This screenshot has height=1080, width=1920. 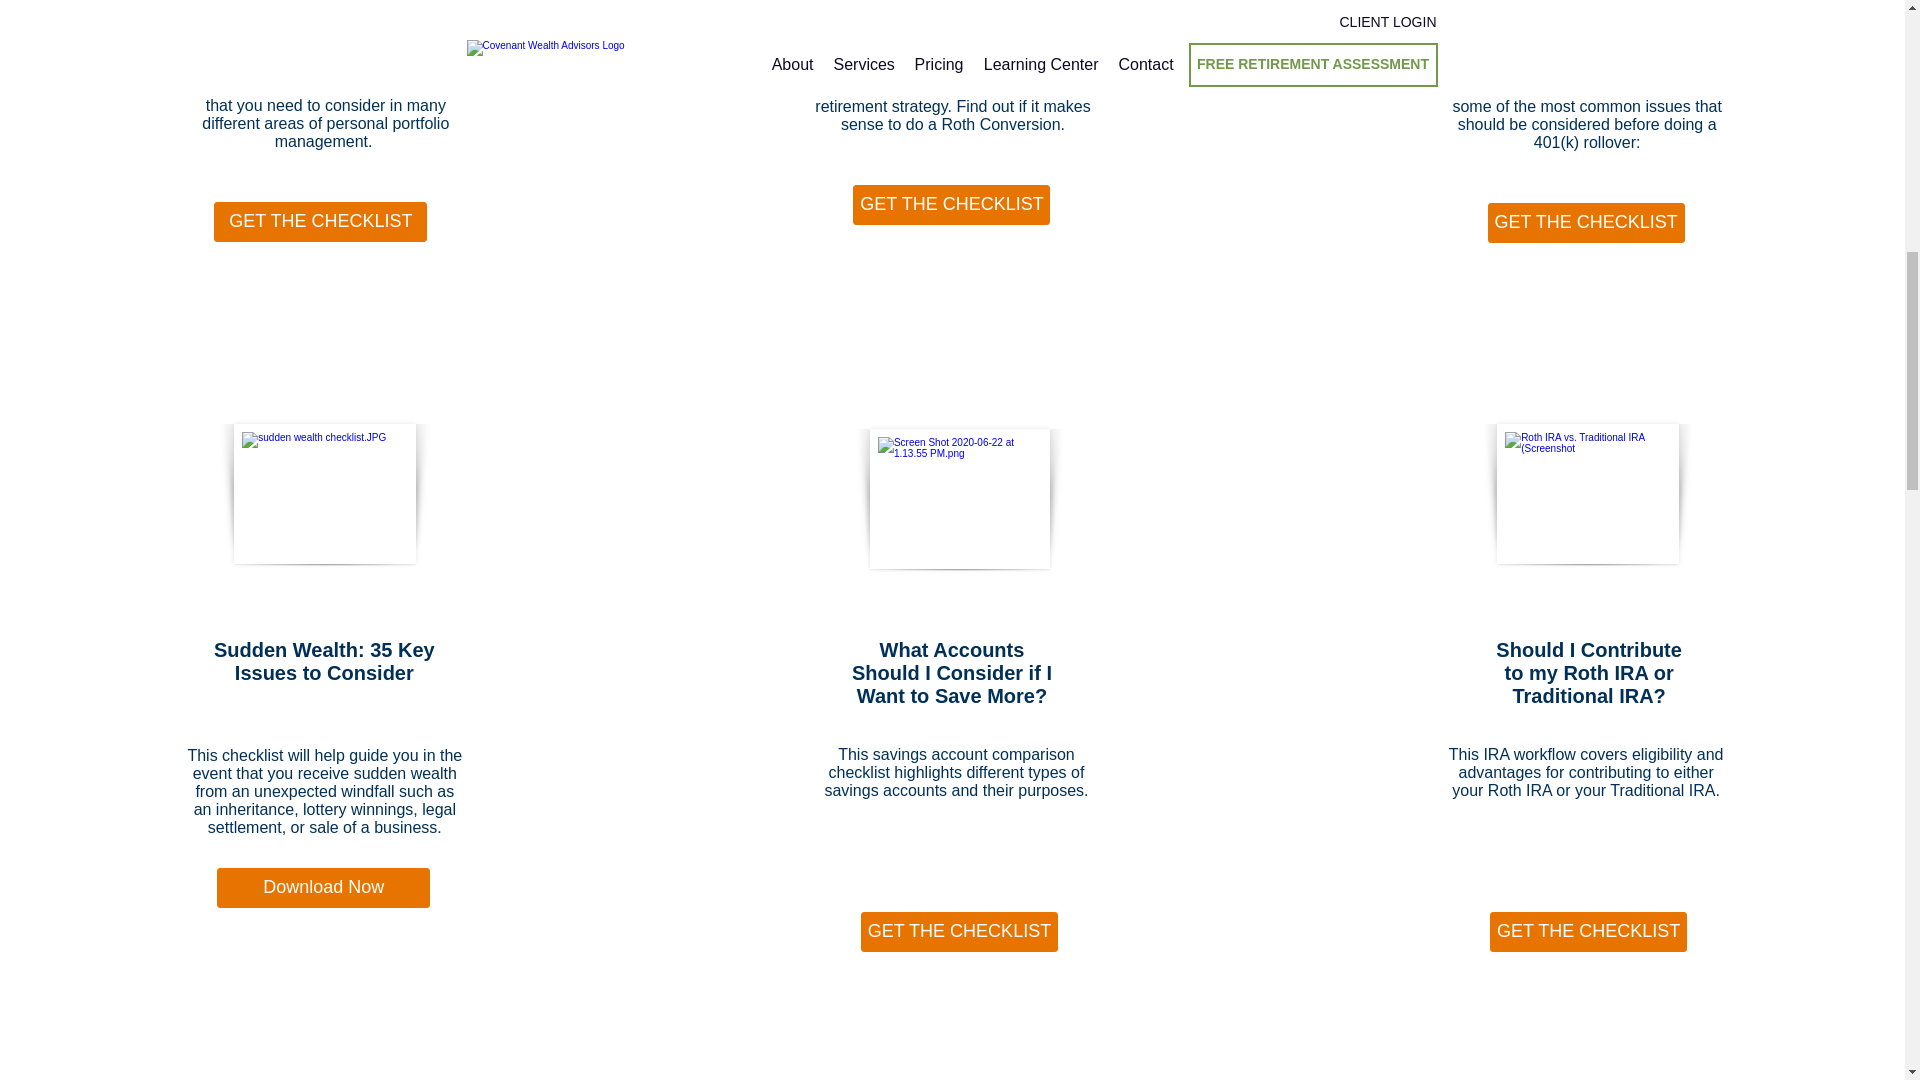 What do you see at coordinates (320, 221) in the screenshot?
I see `GET THE CHECKLIST` at bounding box center [320, 221].